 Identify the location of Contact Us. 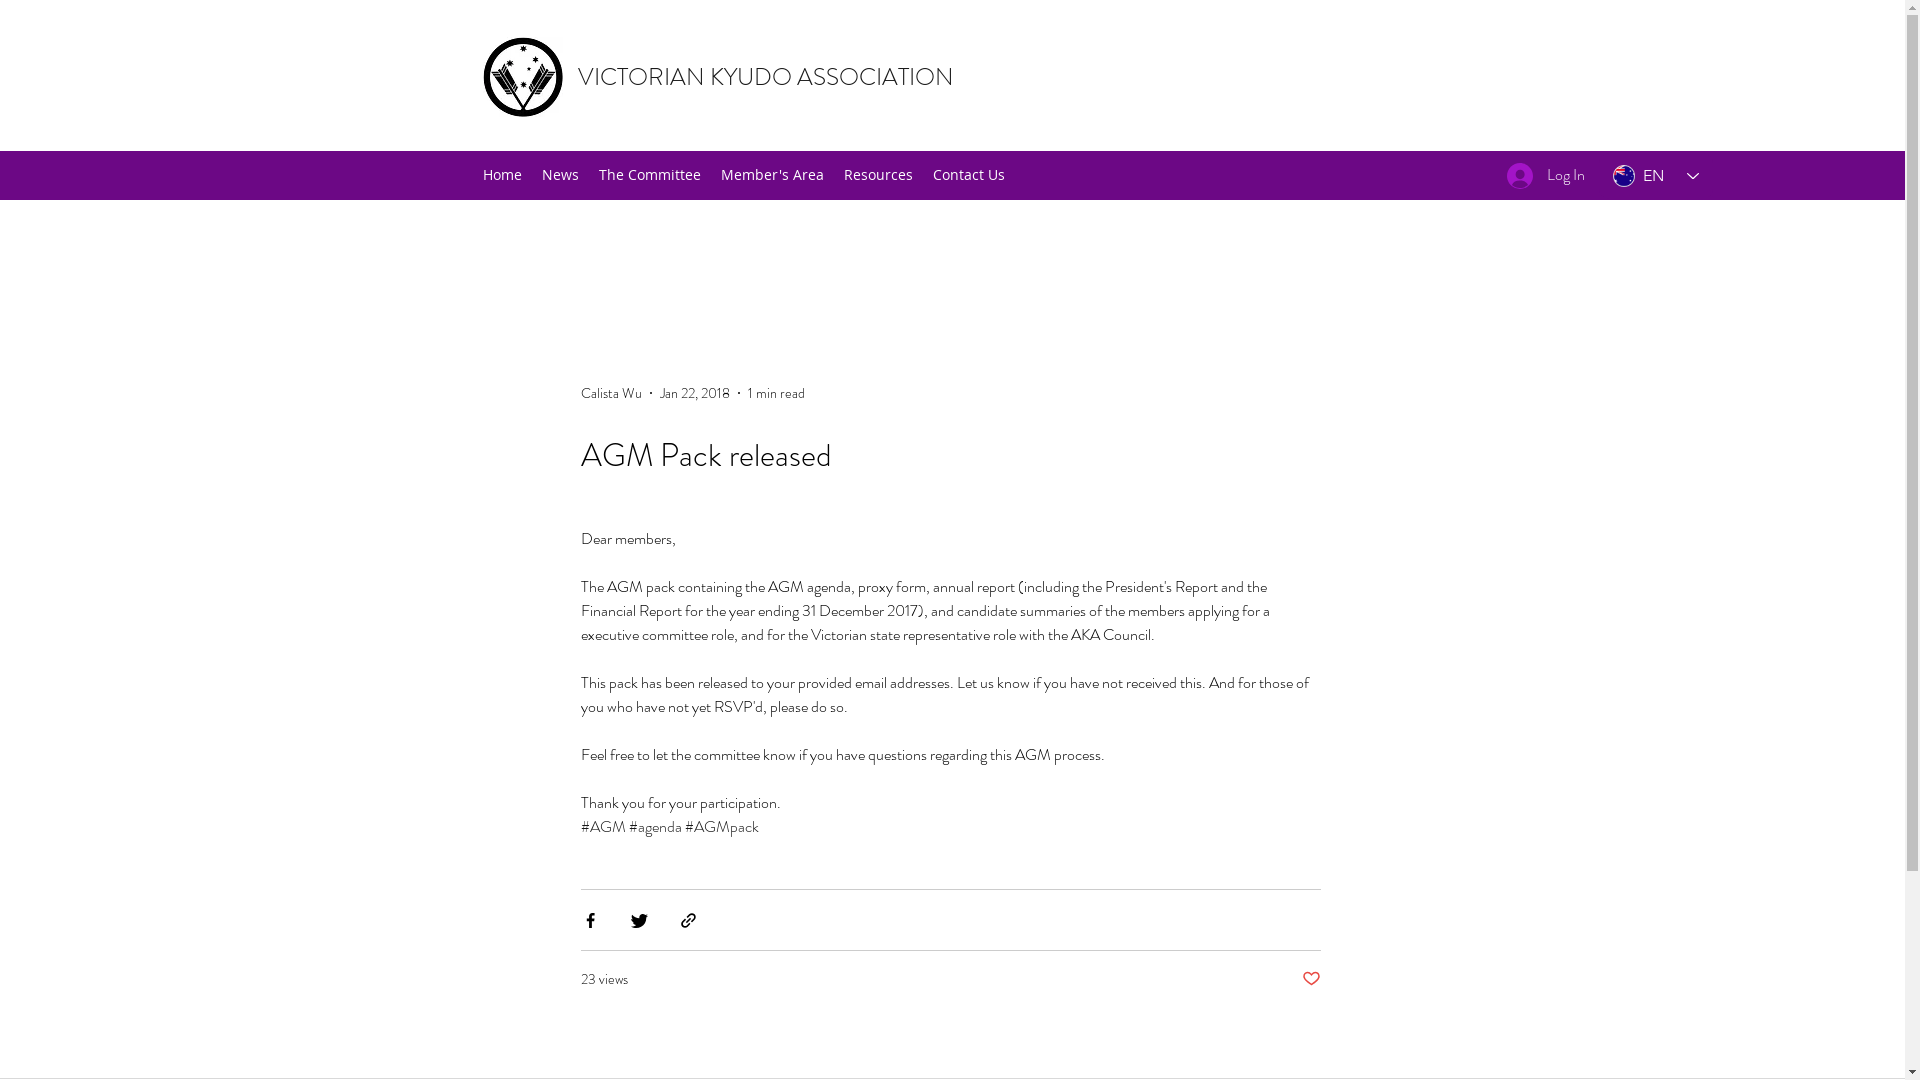
(968, 175).